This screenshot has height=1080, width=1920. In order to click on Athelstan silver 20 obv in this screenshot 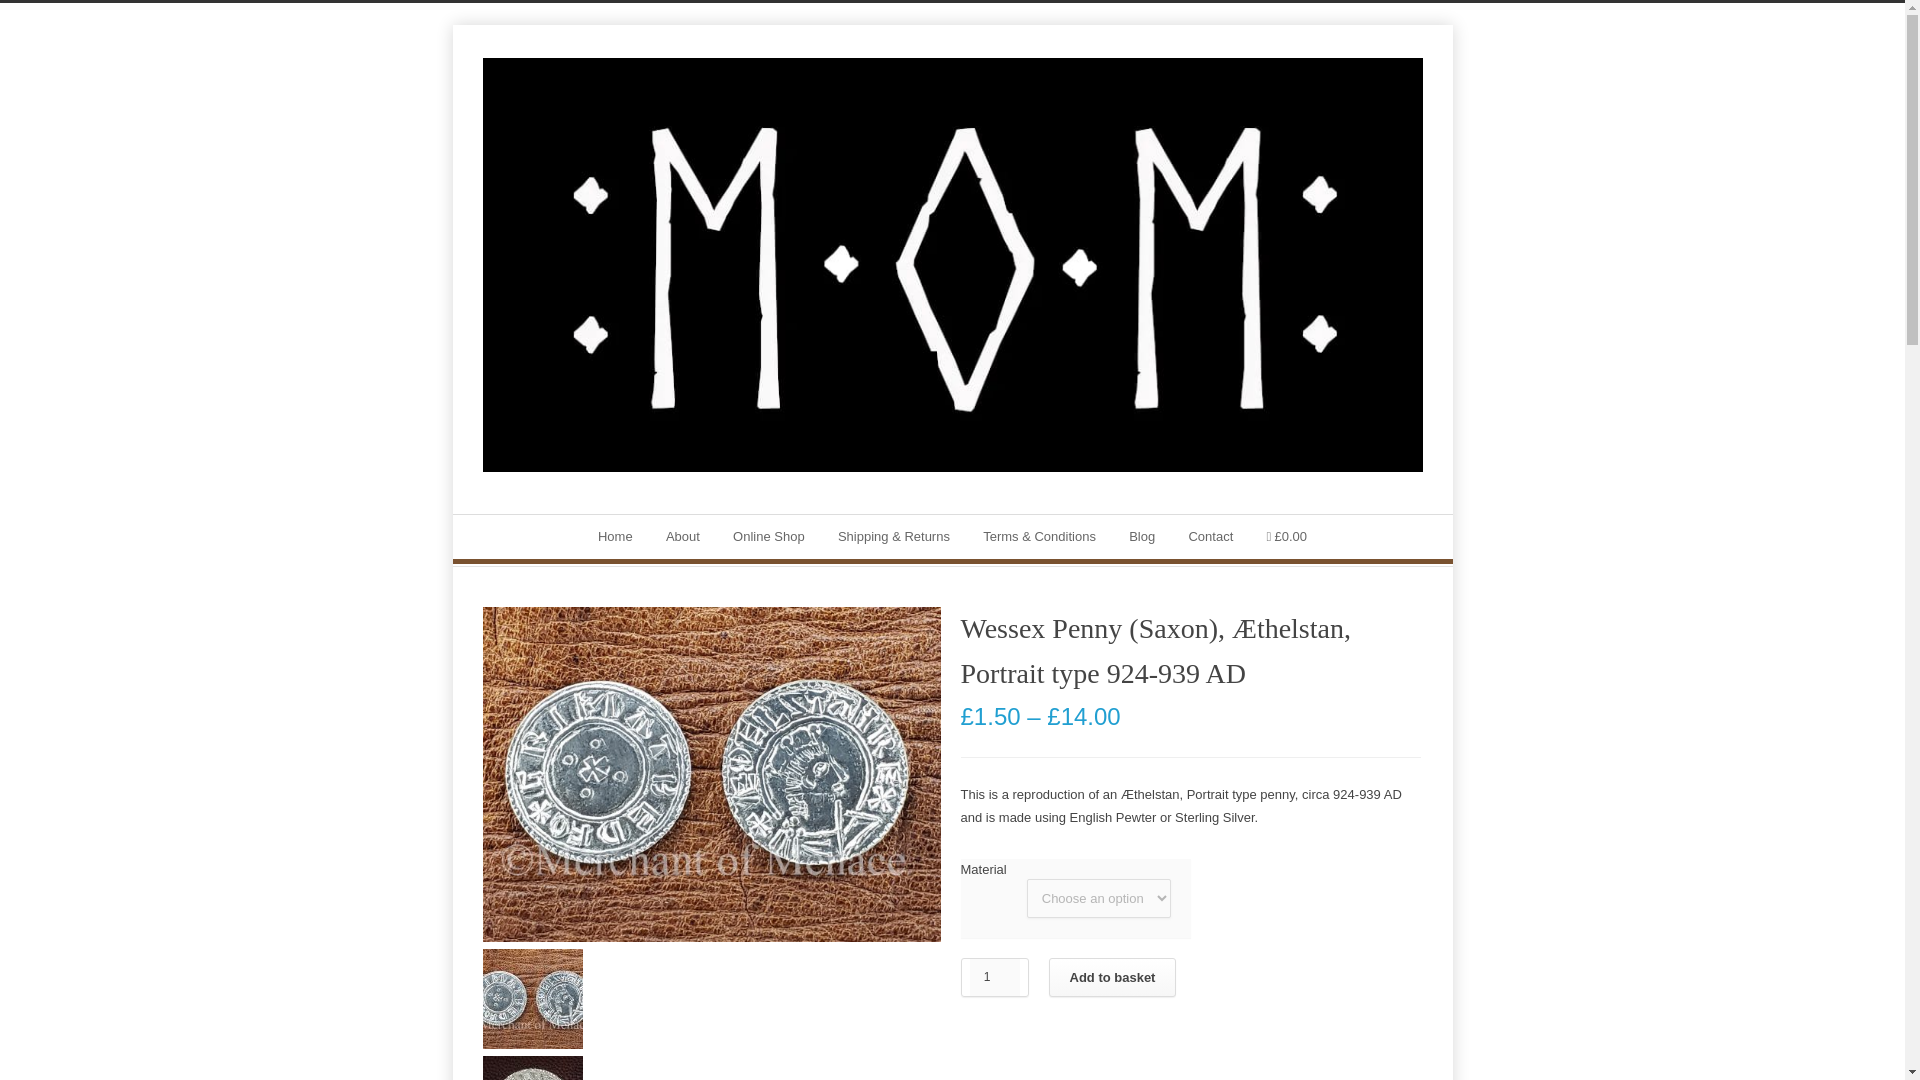, I will do `click(531, 1068)`.